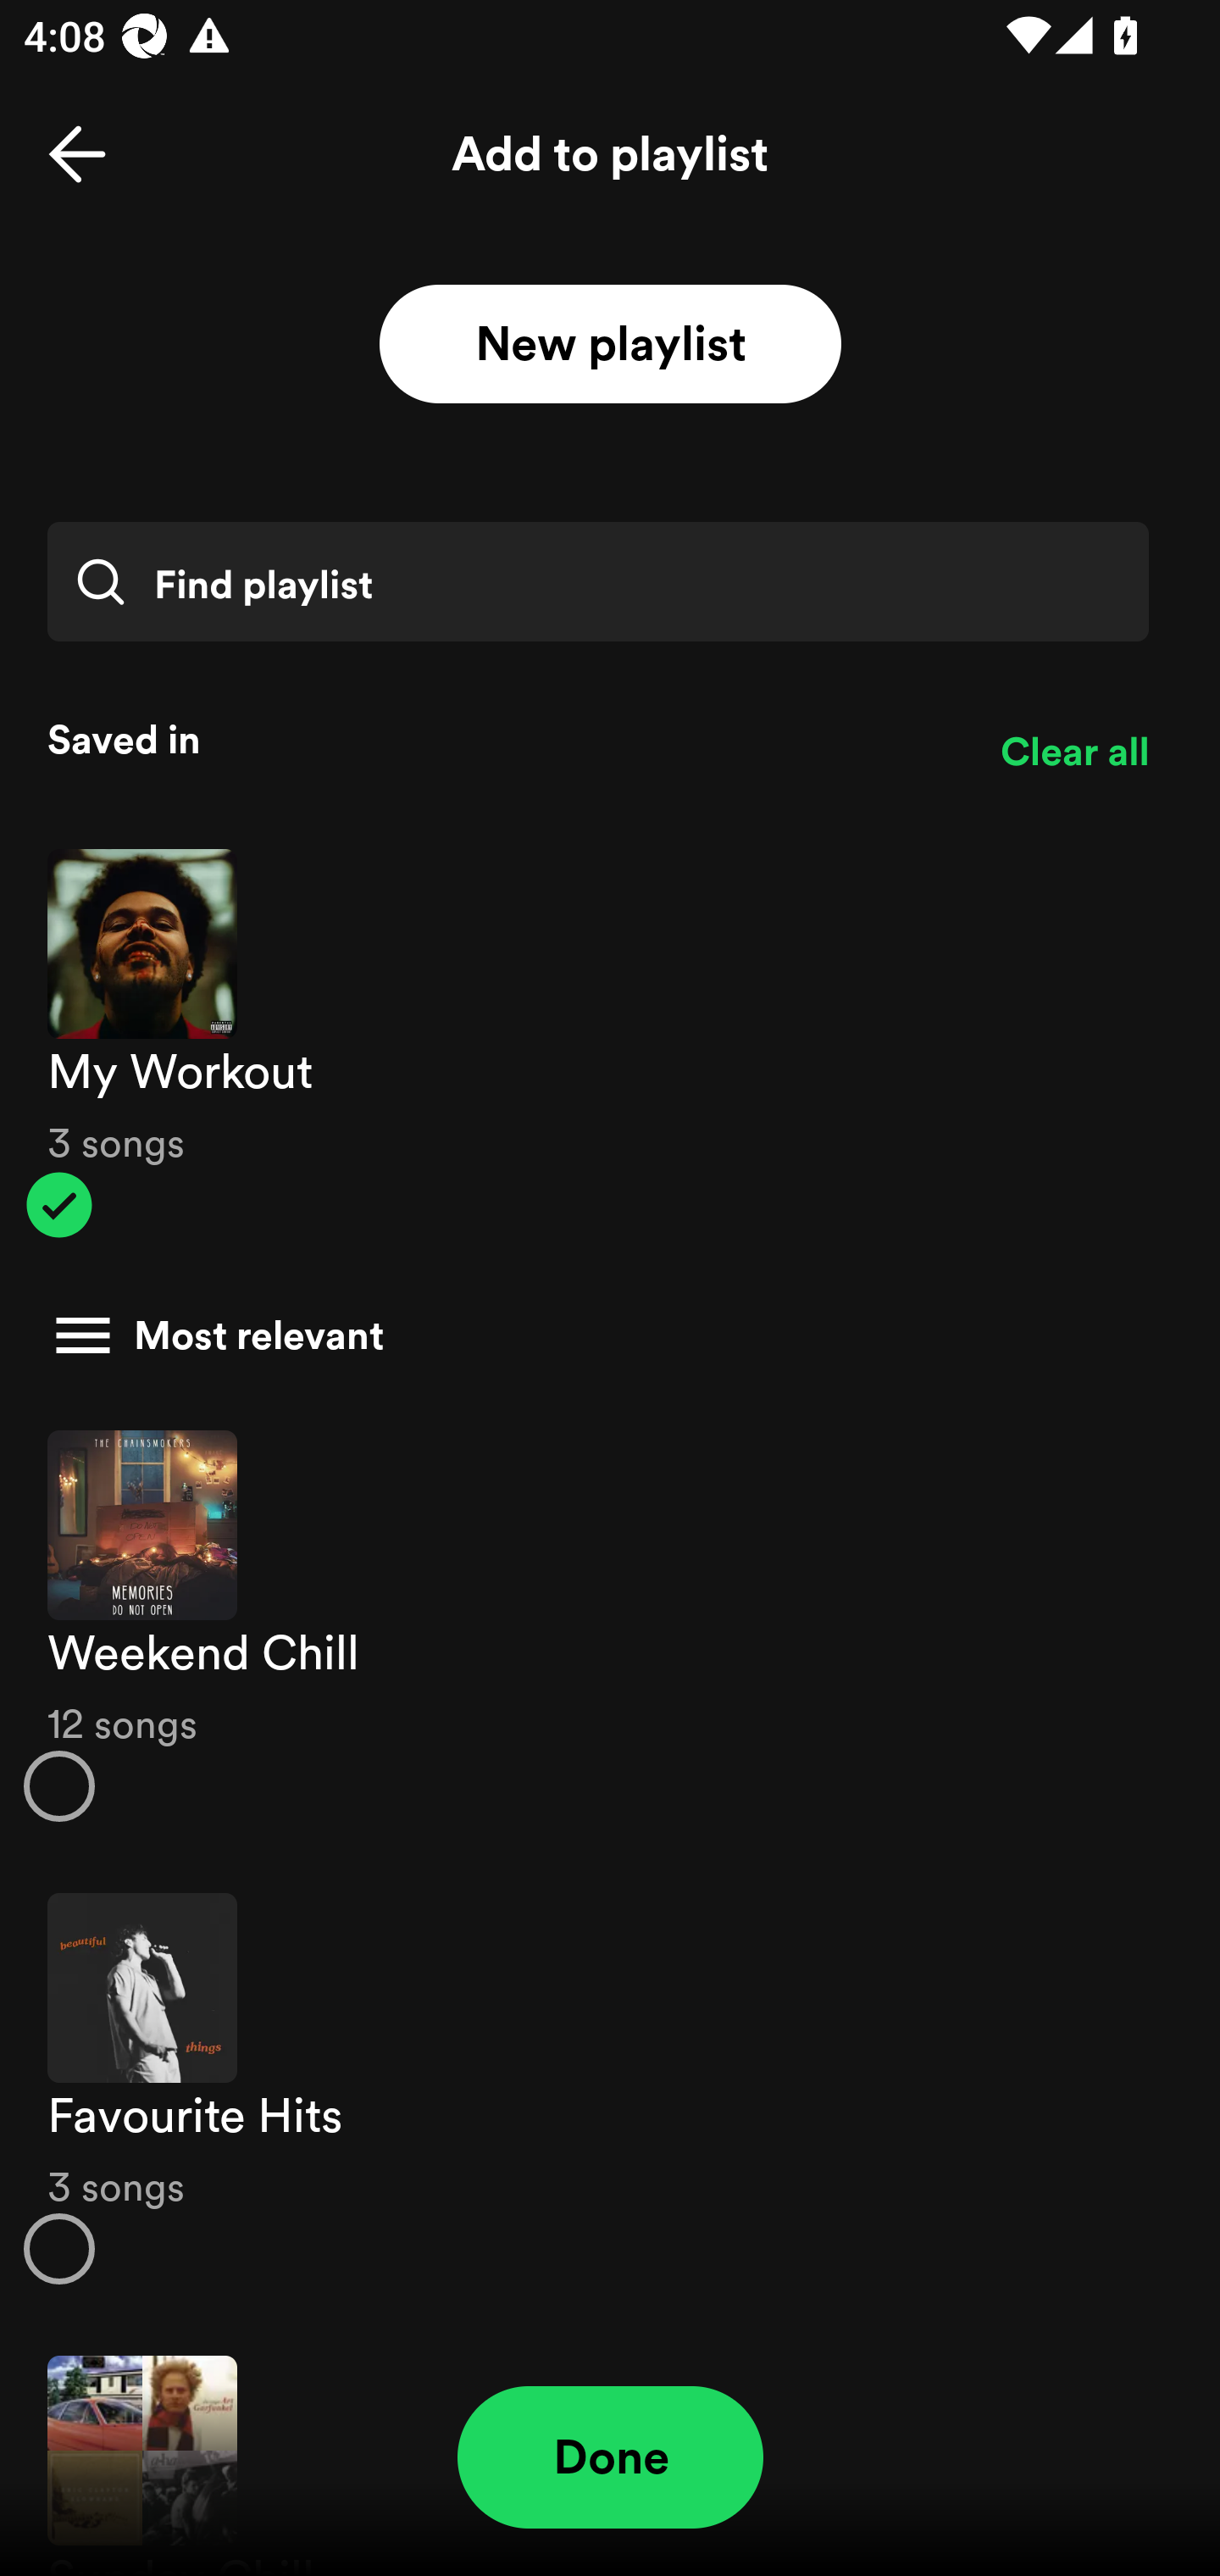 The height and width of the screenshot is (2576, 1220). I want to click on Sunday Chill, so click(610, 2449).